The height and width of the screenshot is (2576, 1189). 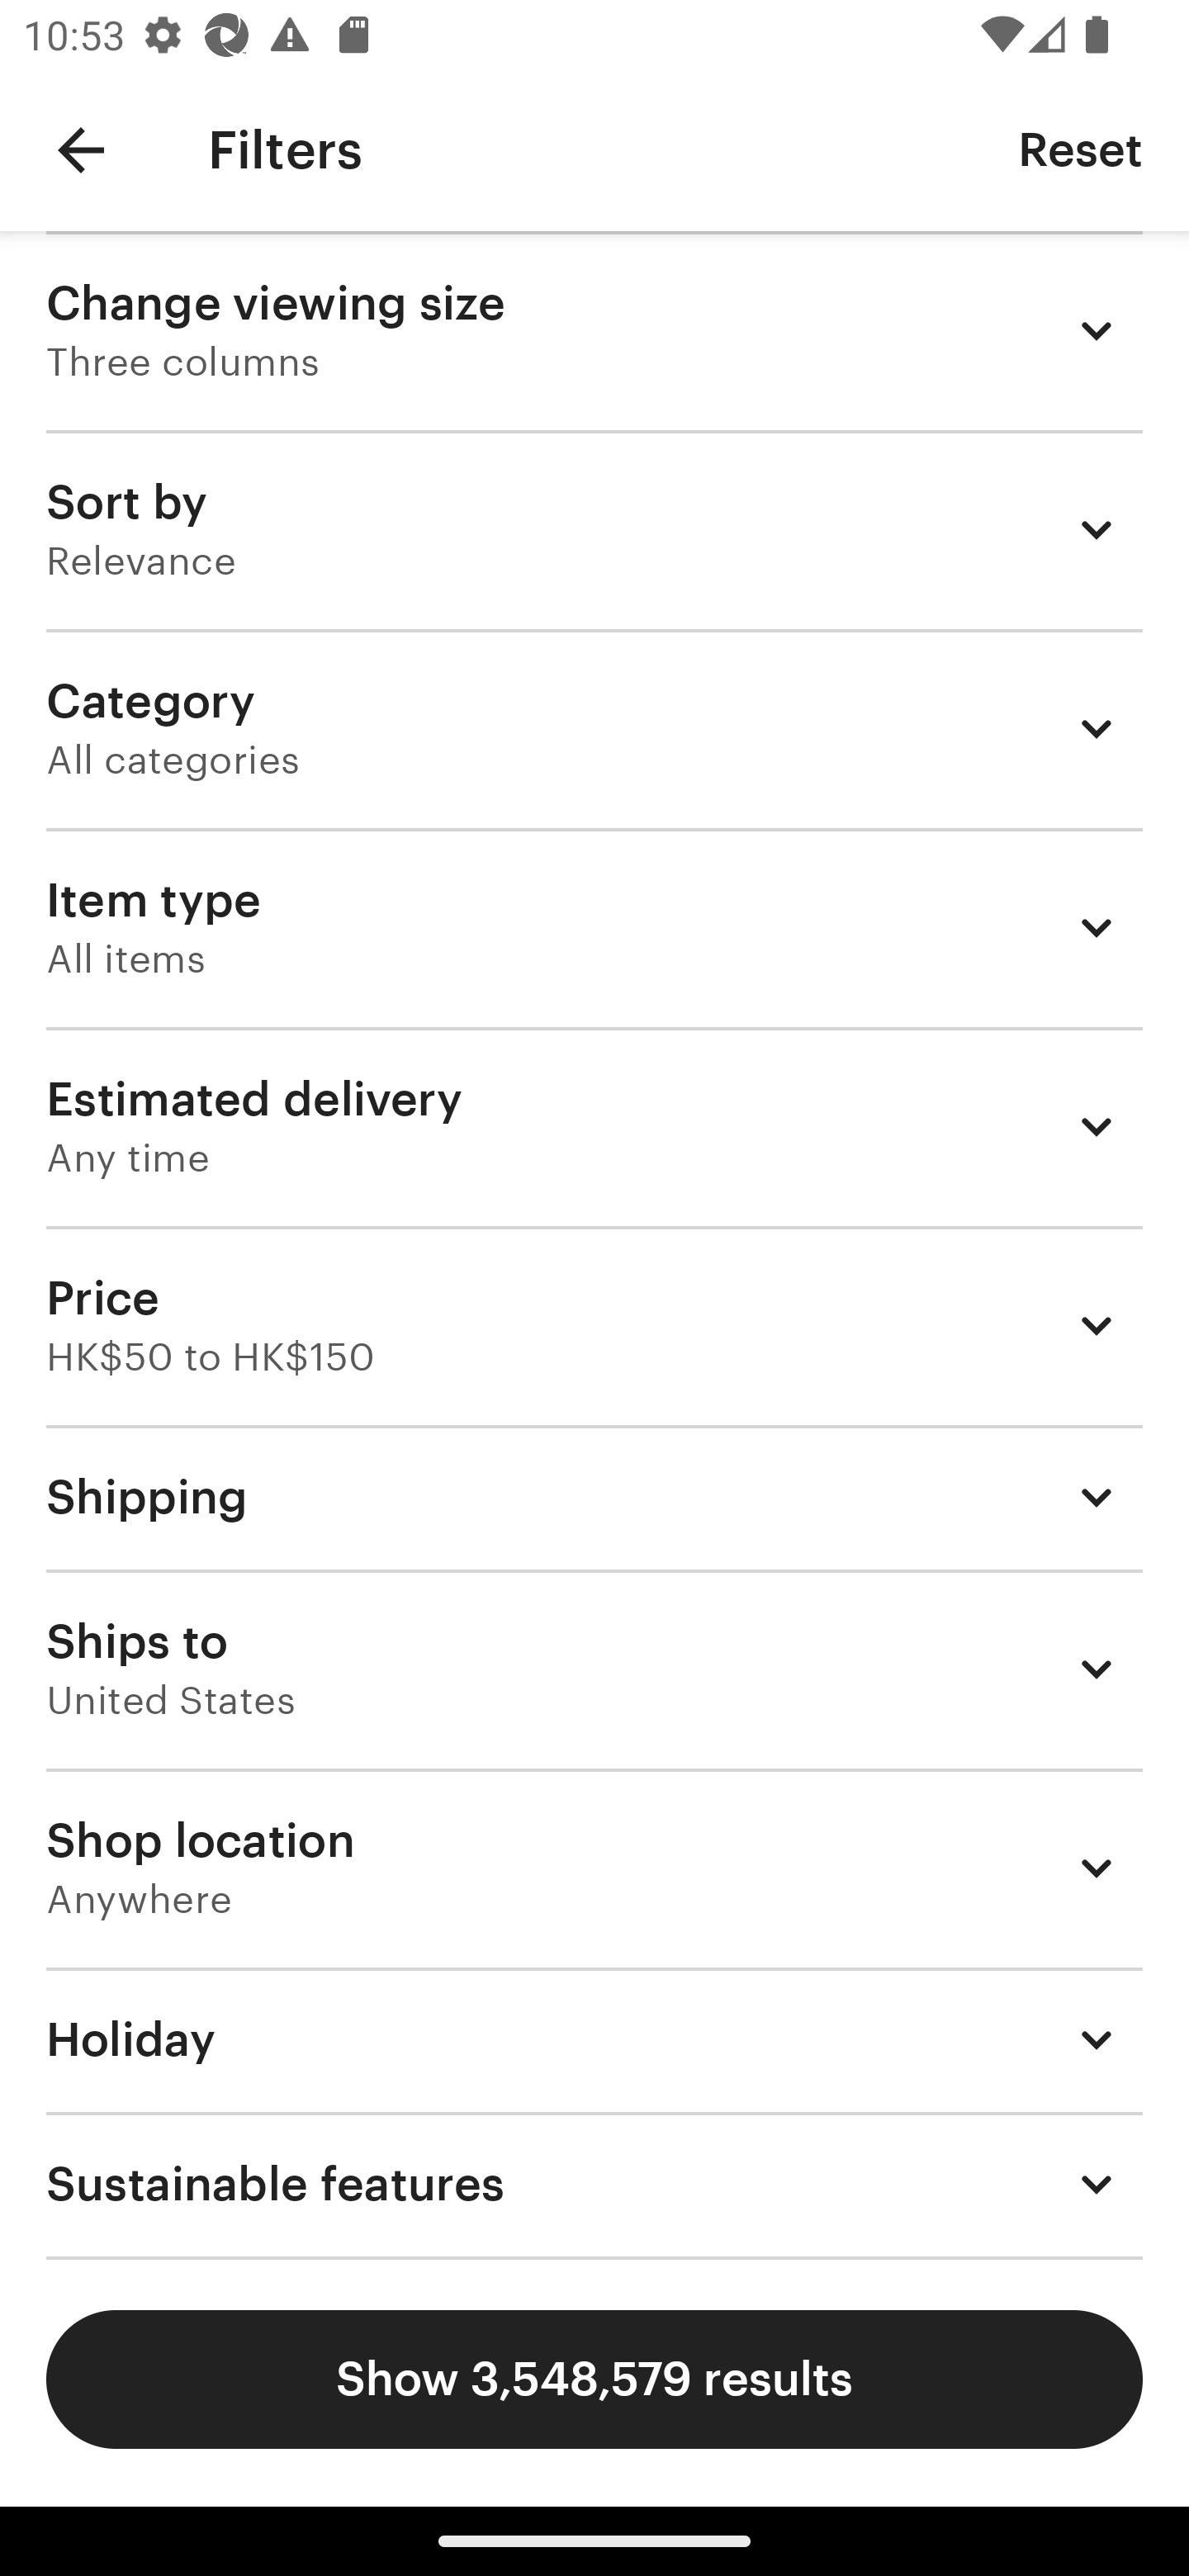 I want to click on Item type All items, so click(x=594, y=926).